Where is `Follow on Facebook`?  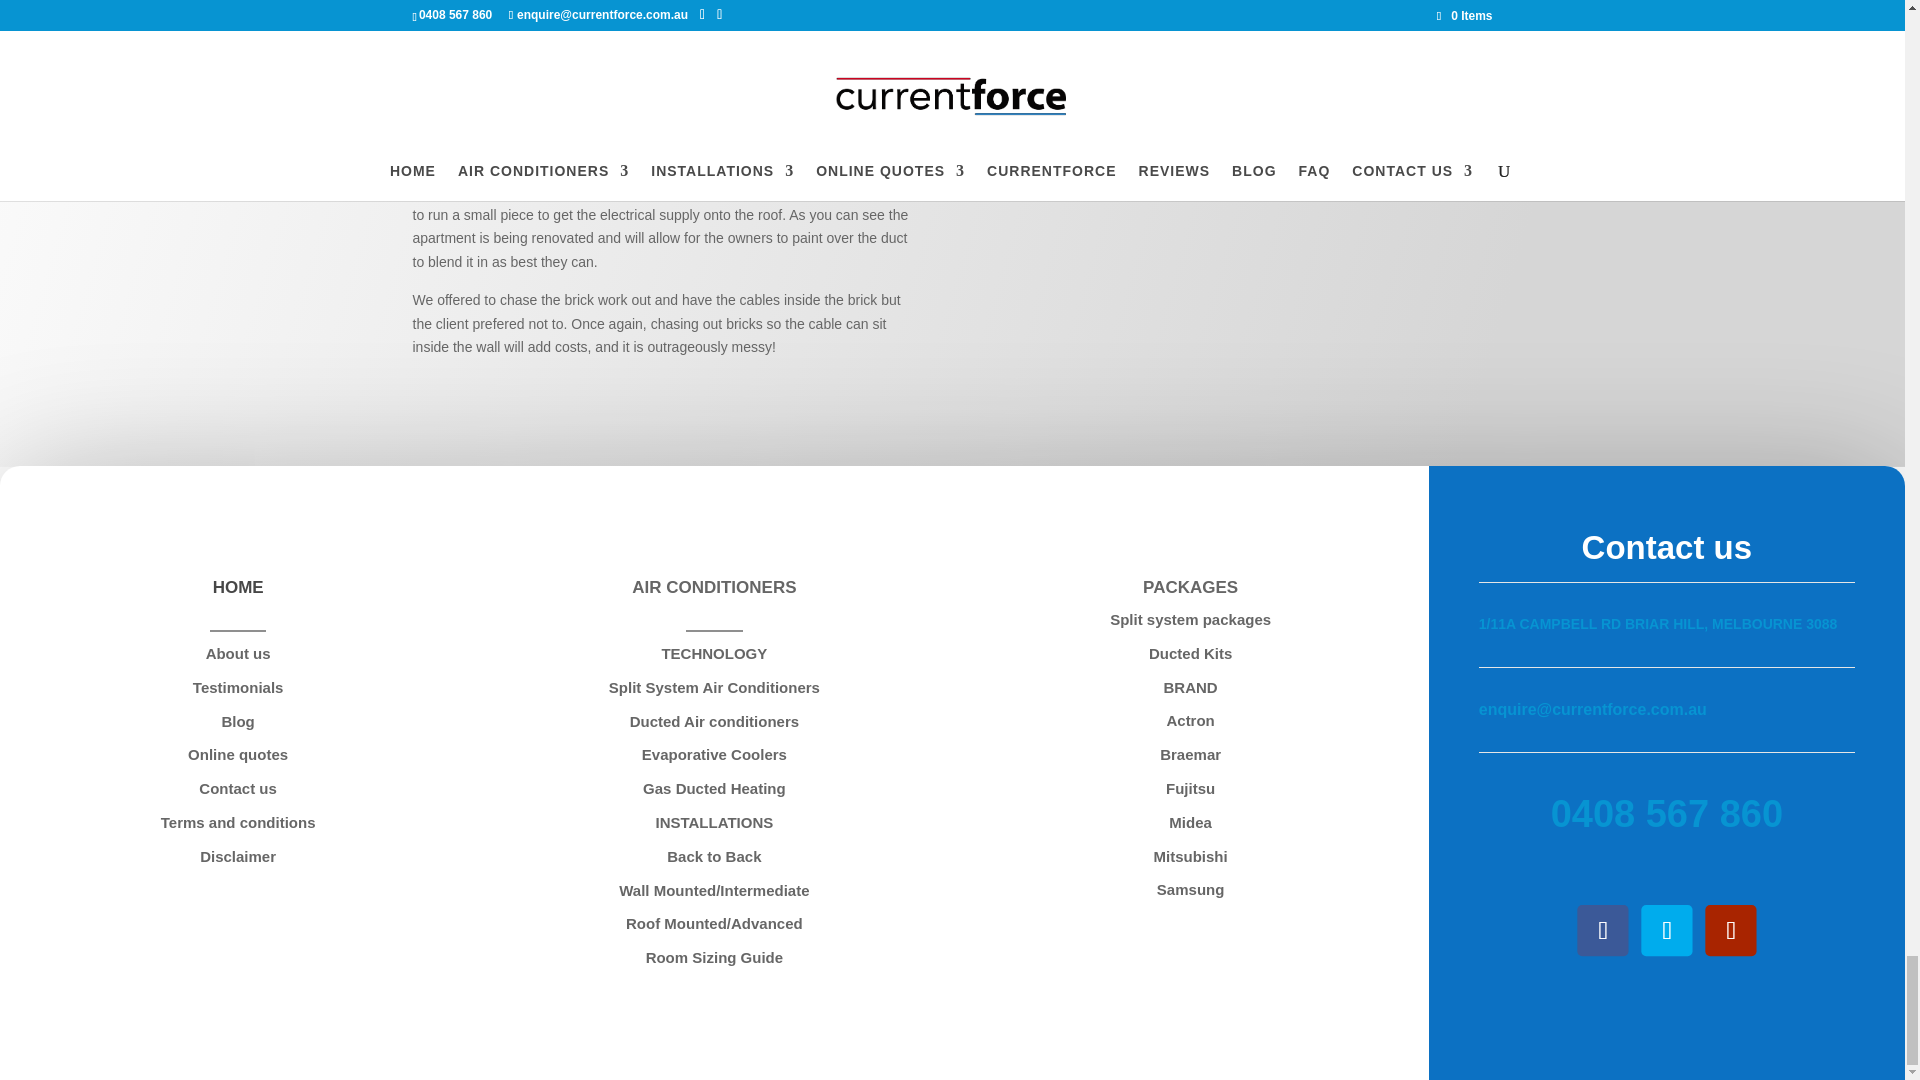
Follow on Facebook is located at coordinates (1592, 921).